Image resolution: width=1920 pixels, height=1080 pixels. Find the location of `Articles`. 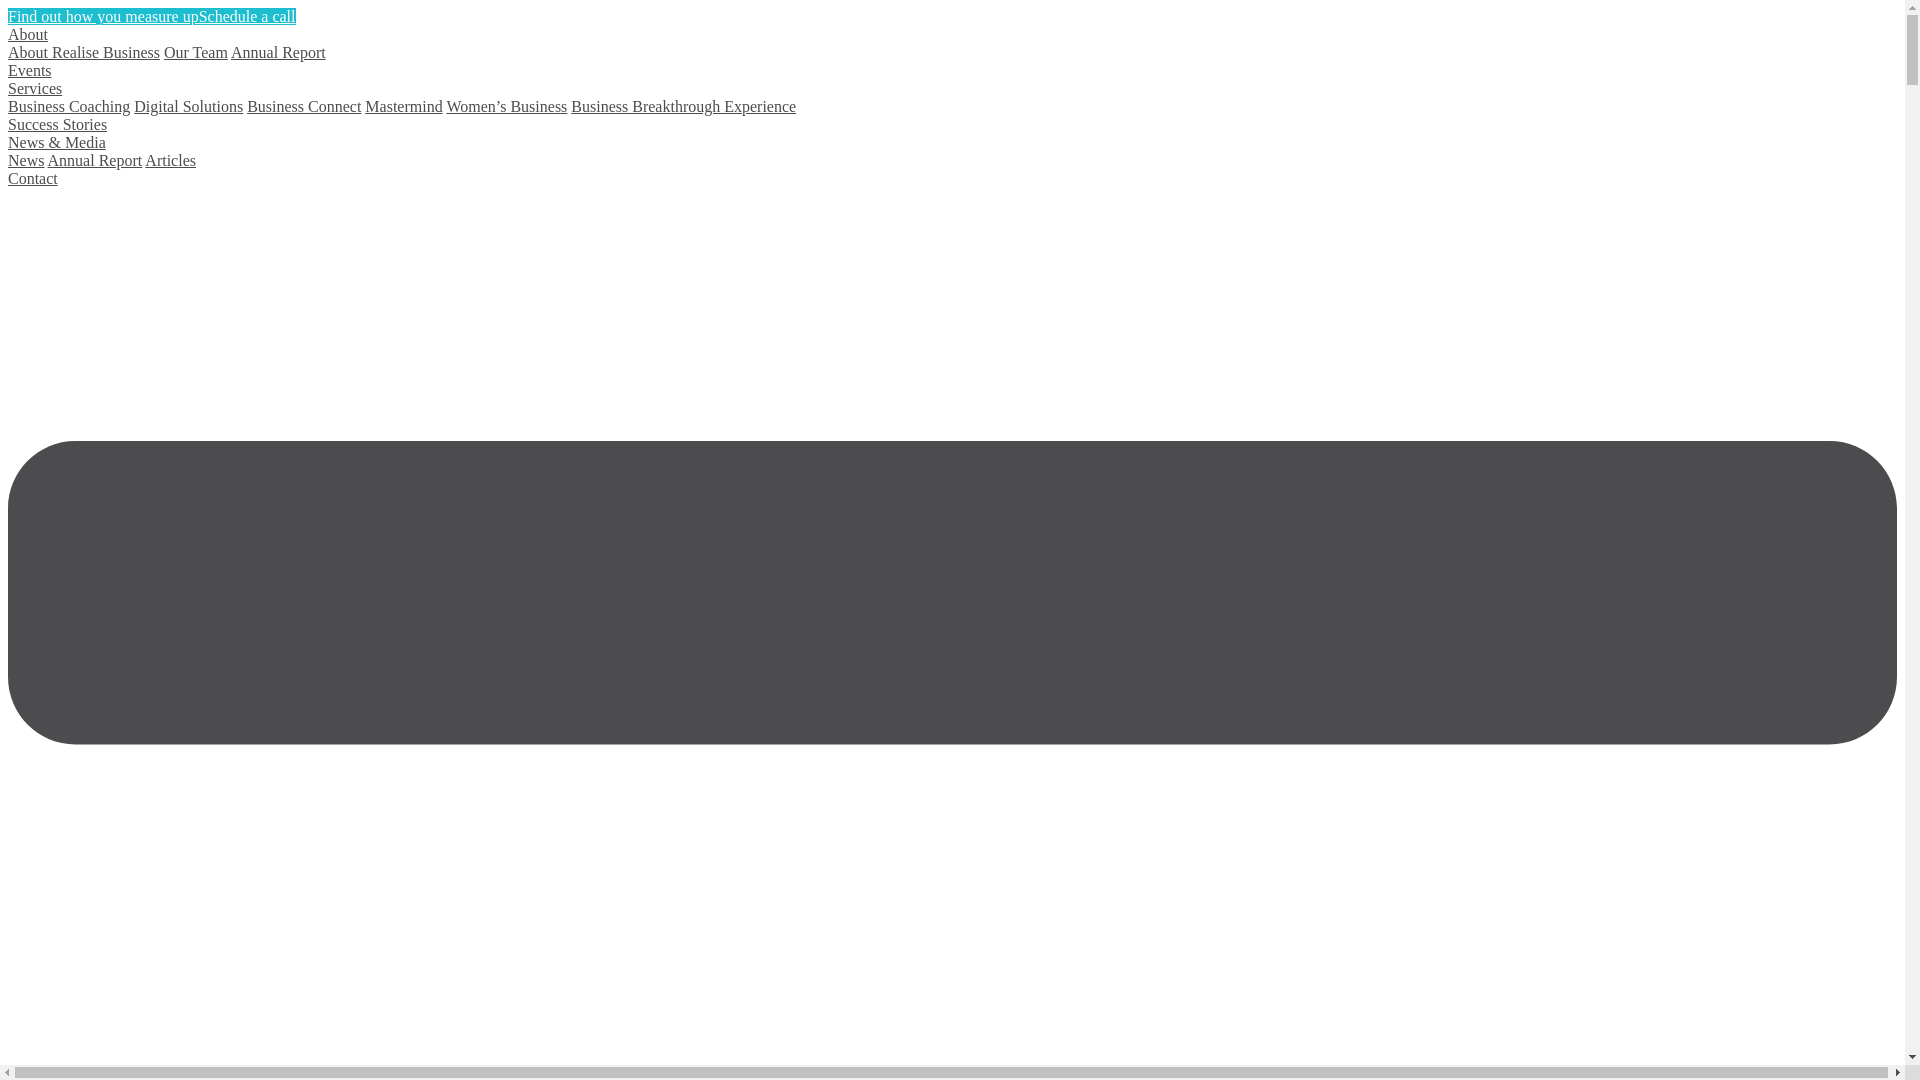

Articles is located at coordinates (170, 160).